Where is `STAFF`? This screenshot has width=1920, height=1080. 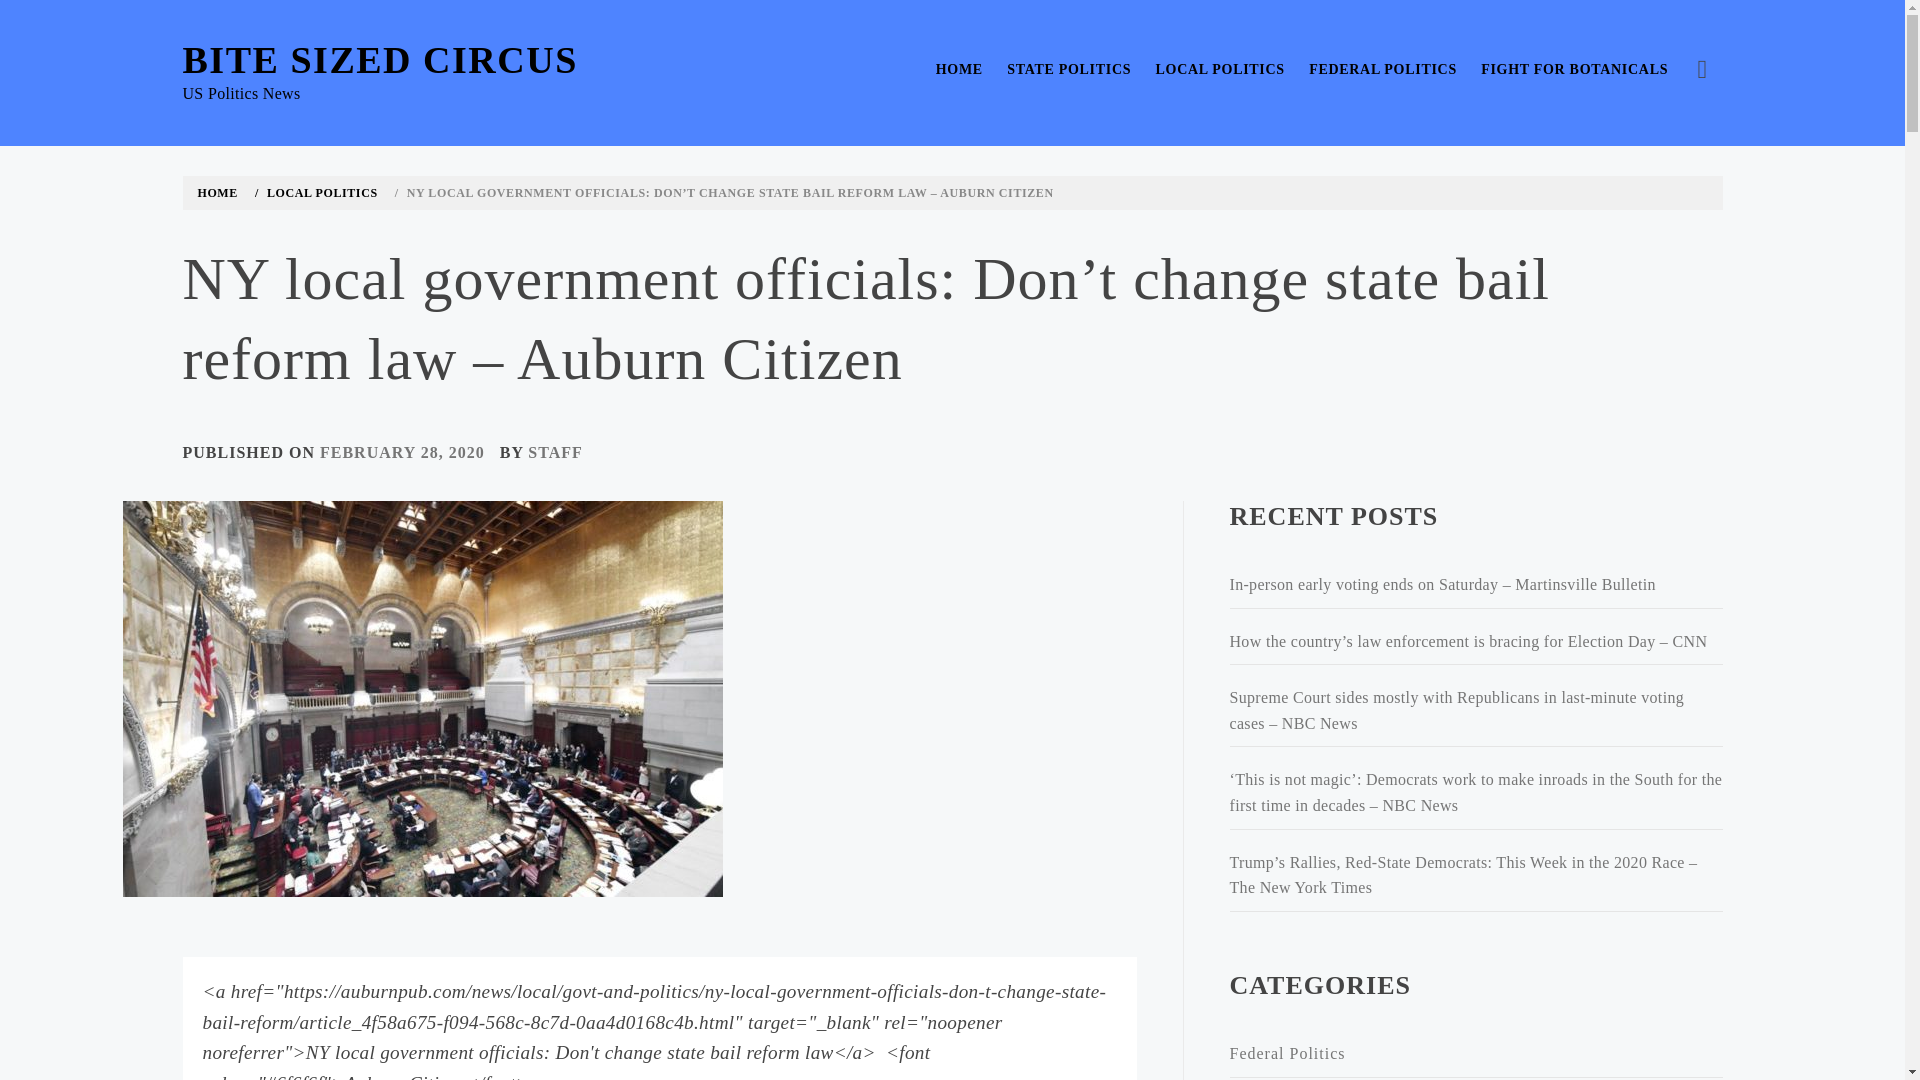 STAFF is located at coordinates (554, 452).